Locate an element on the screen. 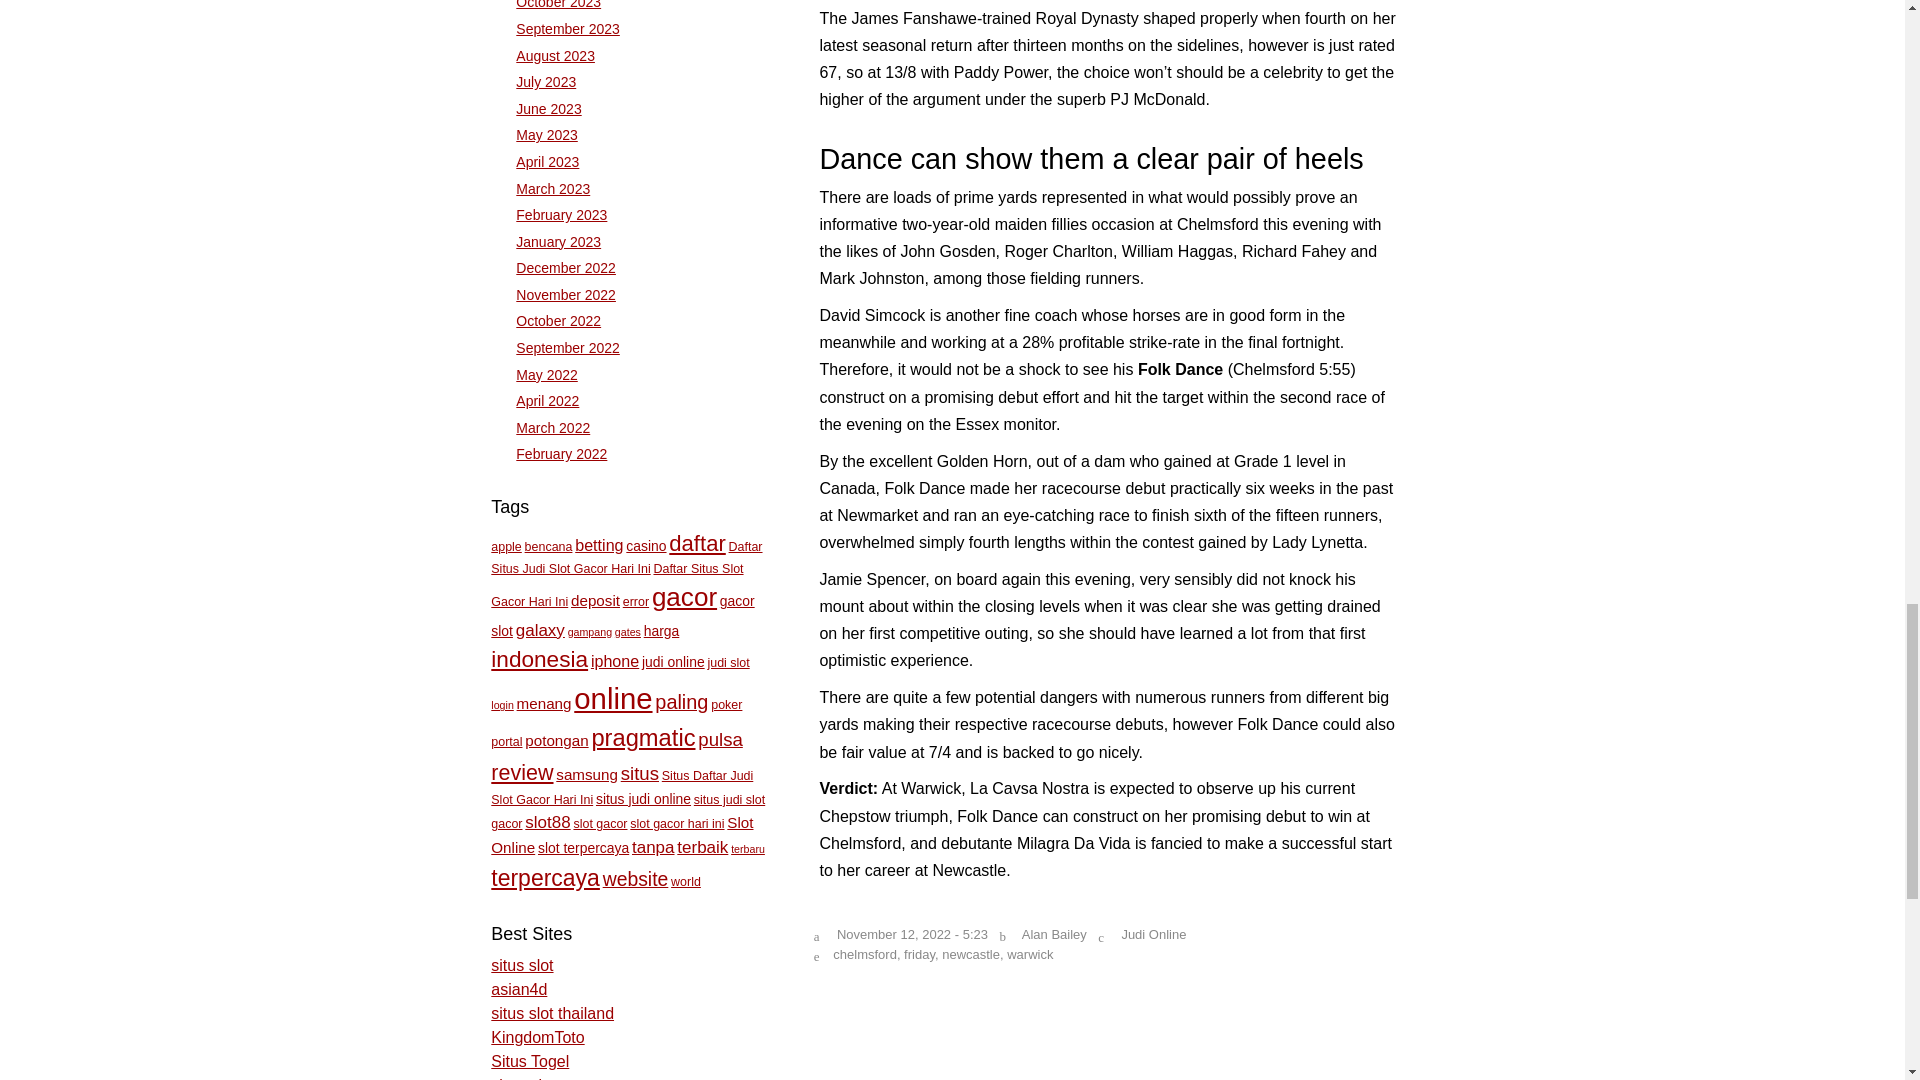 The height and width of the screenshot is (1080, 1920). friday is located at coordinates (920, 954).